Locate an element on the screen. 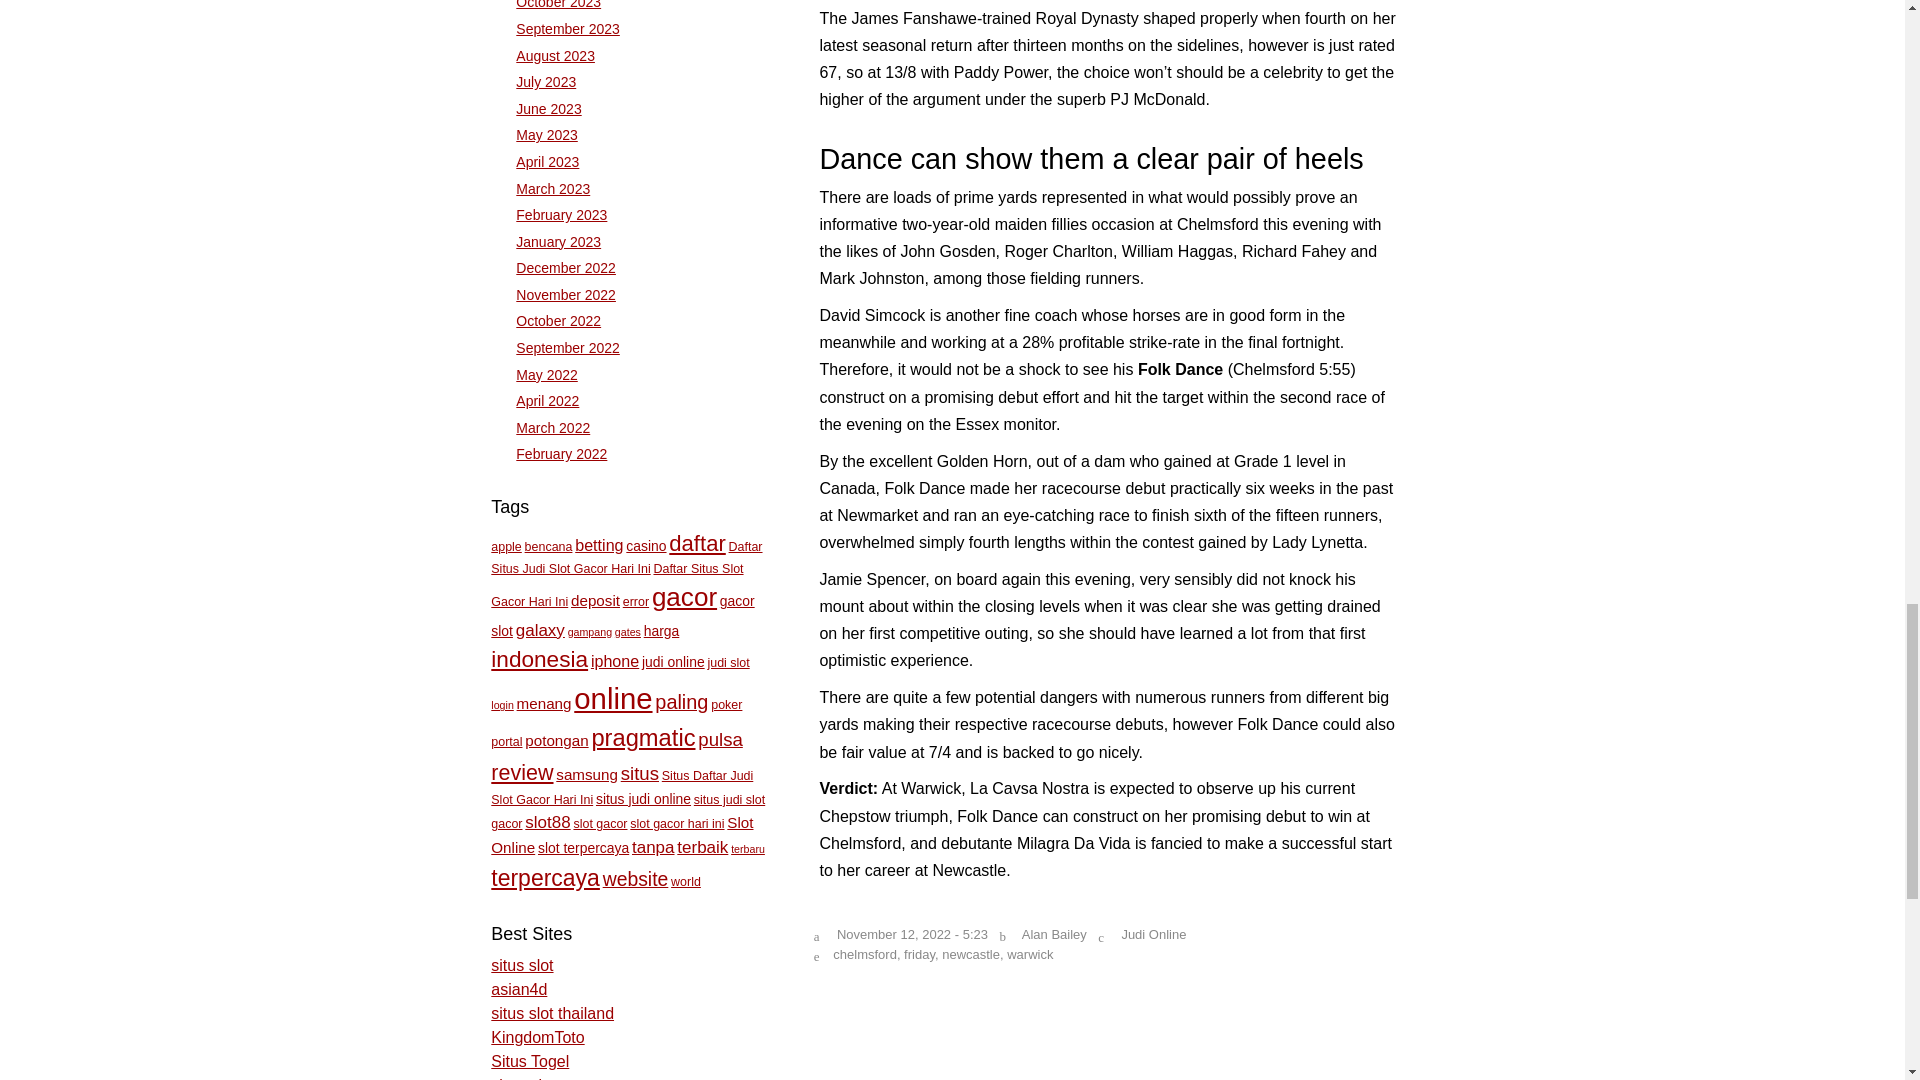 The height and width of the screenshot is (1080, 1920). friday is located at coordinates (920, 954).